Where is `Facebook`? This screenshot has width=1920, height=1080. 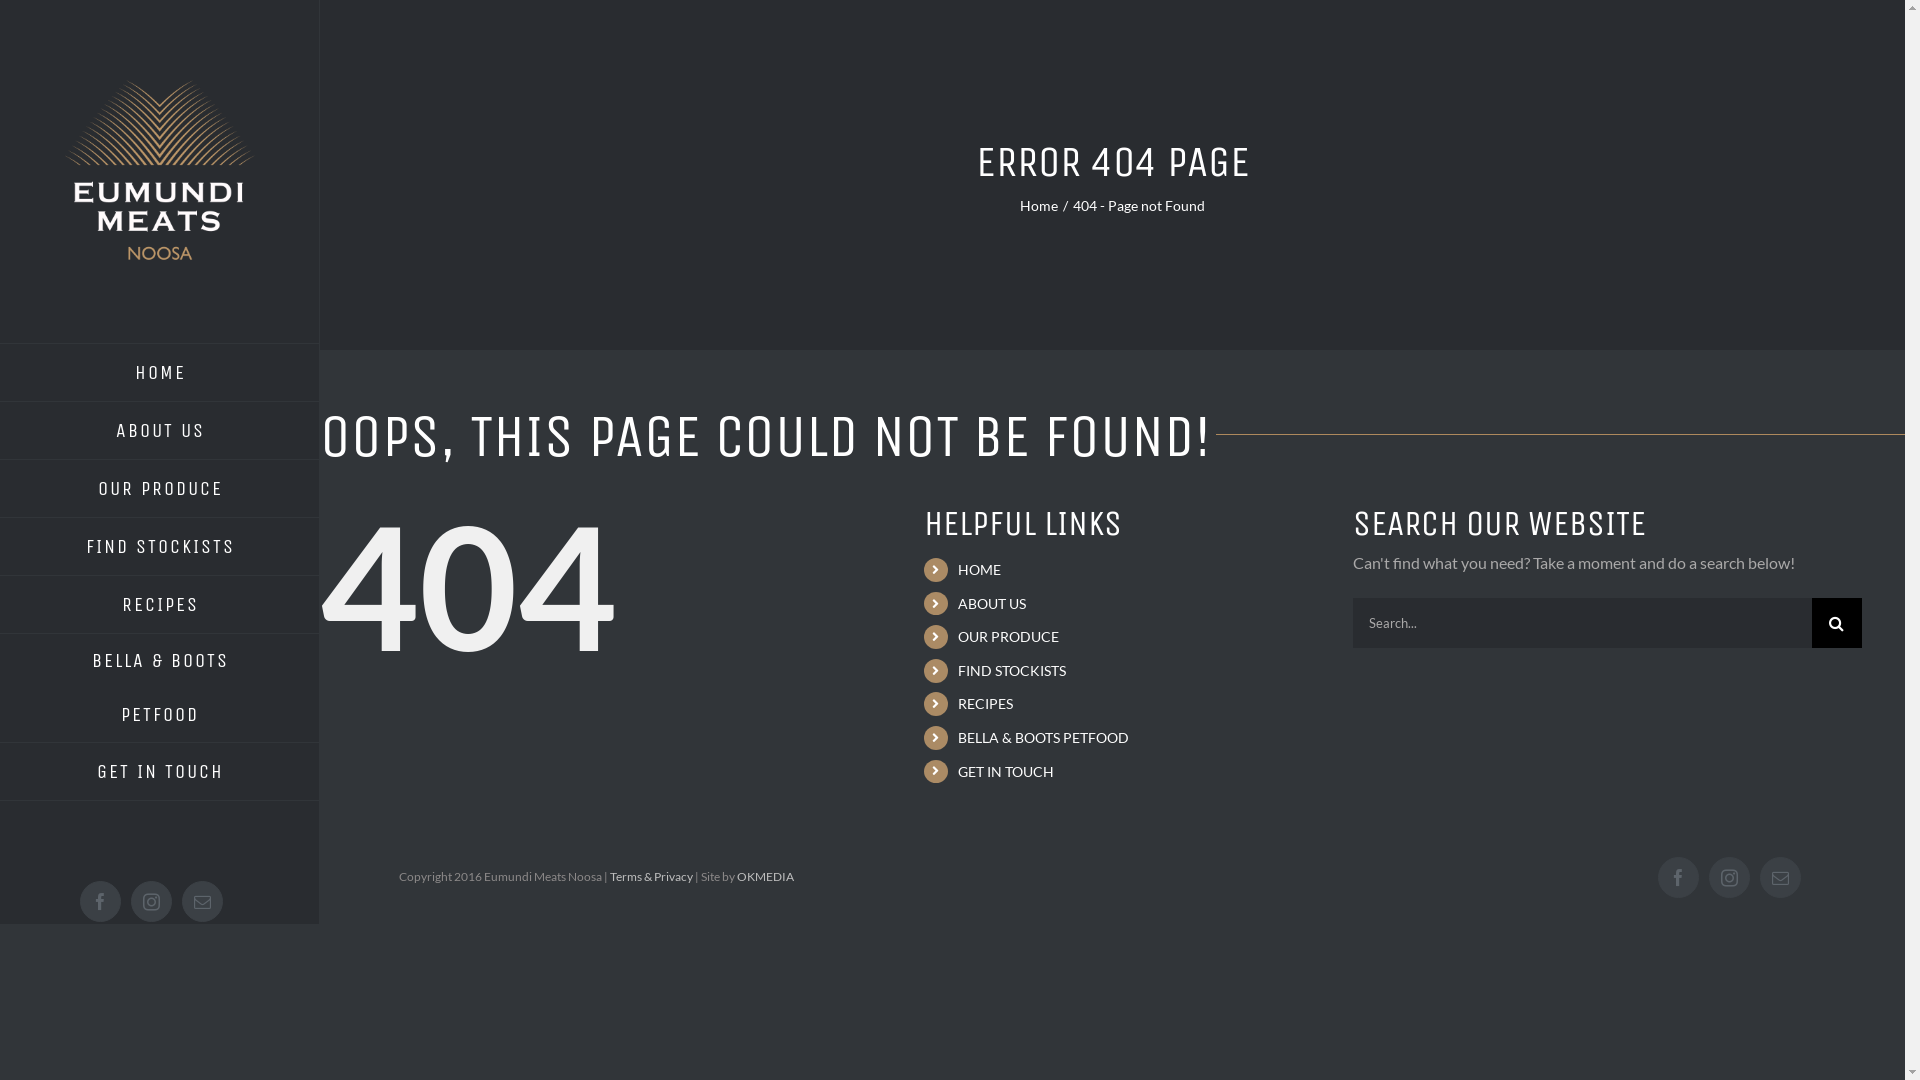 Facebook is located at coordinates (100, 902).